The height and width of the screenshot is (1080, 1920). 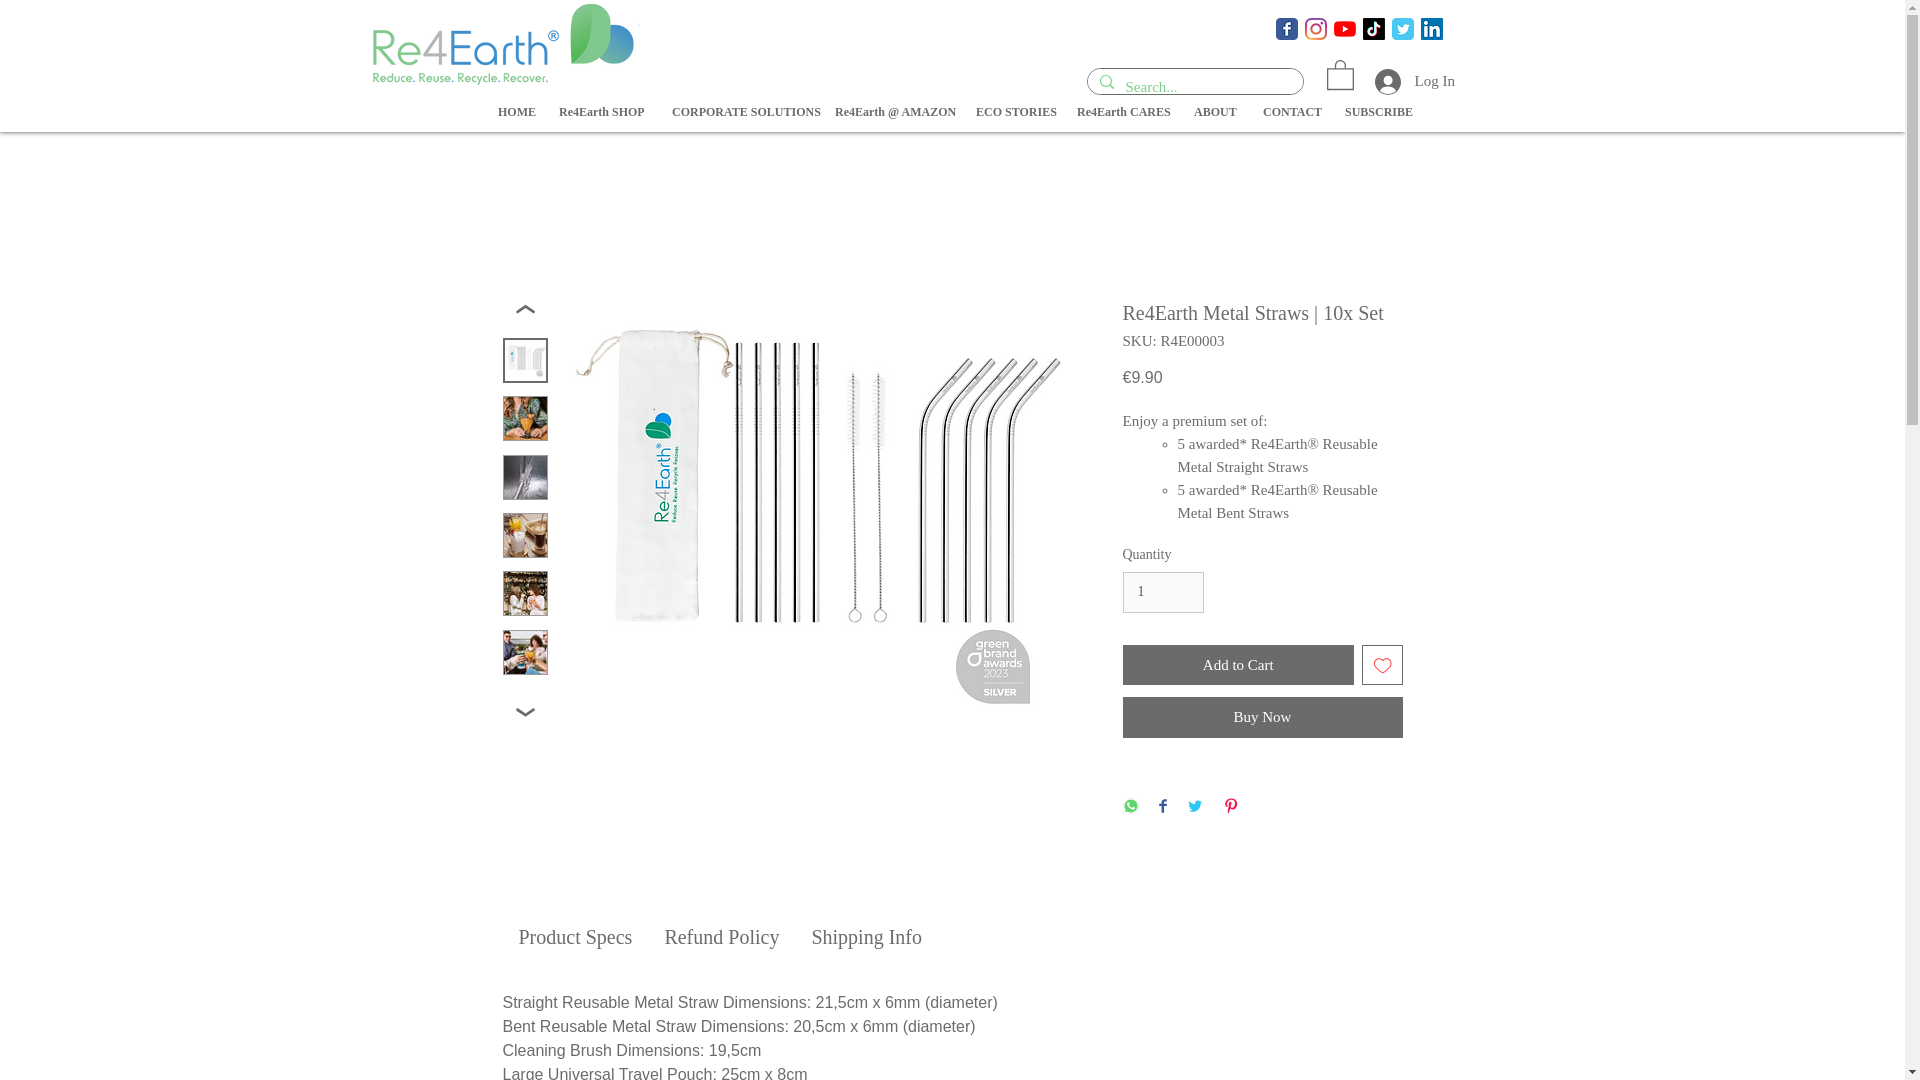 What do you see at coordinates (738, 112) in the screenshot?
I see `CORPORATE SOLUTIONS` at bounding box center [738, 112].